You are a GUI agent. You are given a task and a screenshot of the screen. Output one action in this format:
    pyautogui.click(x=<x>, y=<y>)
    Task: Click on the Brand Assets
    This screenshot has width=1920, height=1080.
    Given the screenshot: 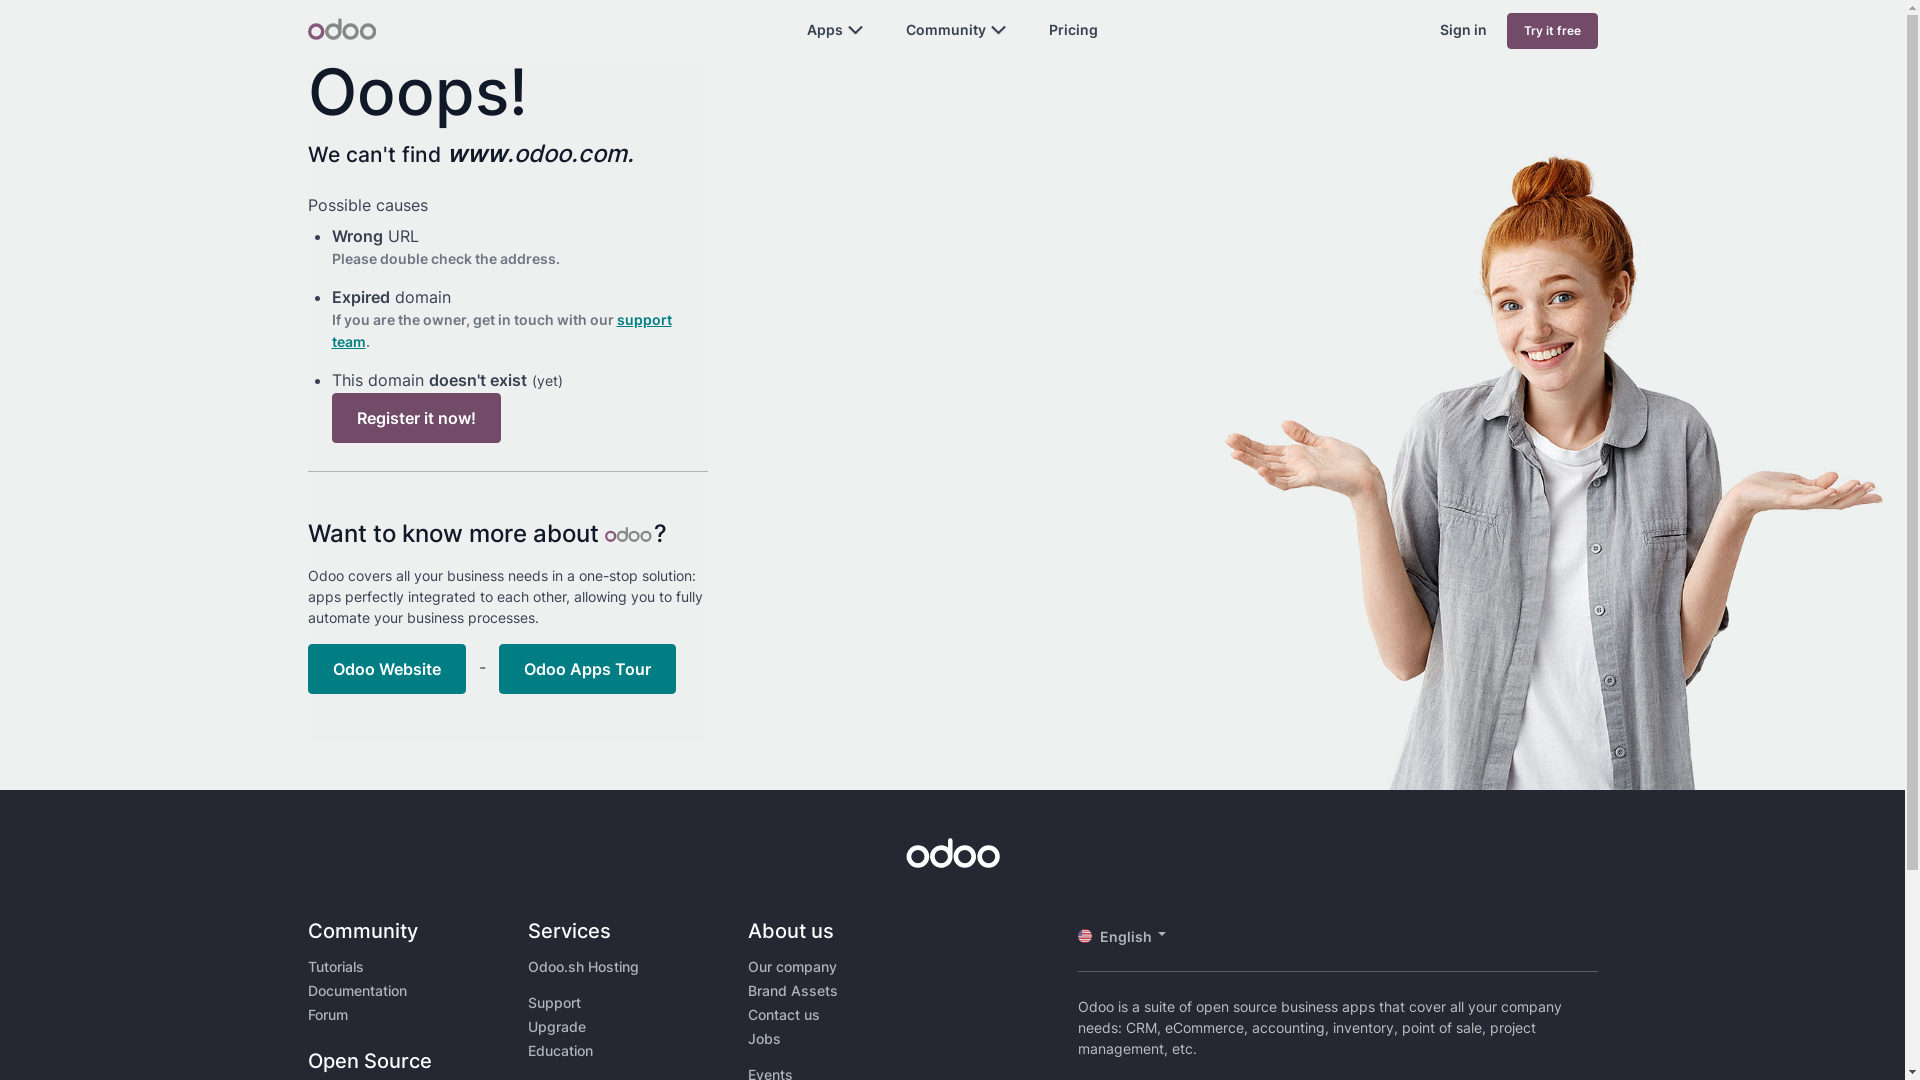 What is the action you would take?
    pyautogui.click(x=793, y=990)
    